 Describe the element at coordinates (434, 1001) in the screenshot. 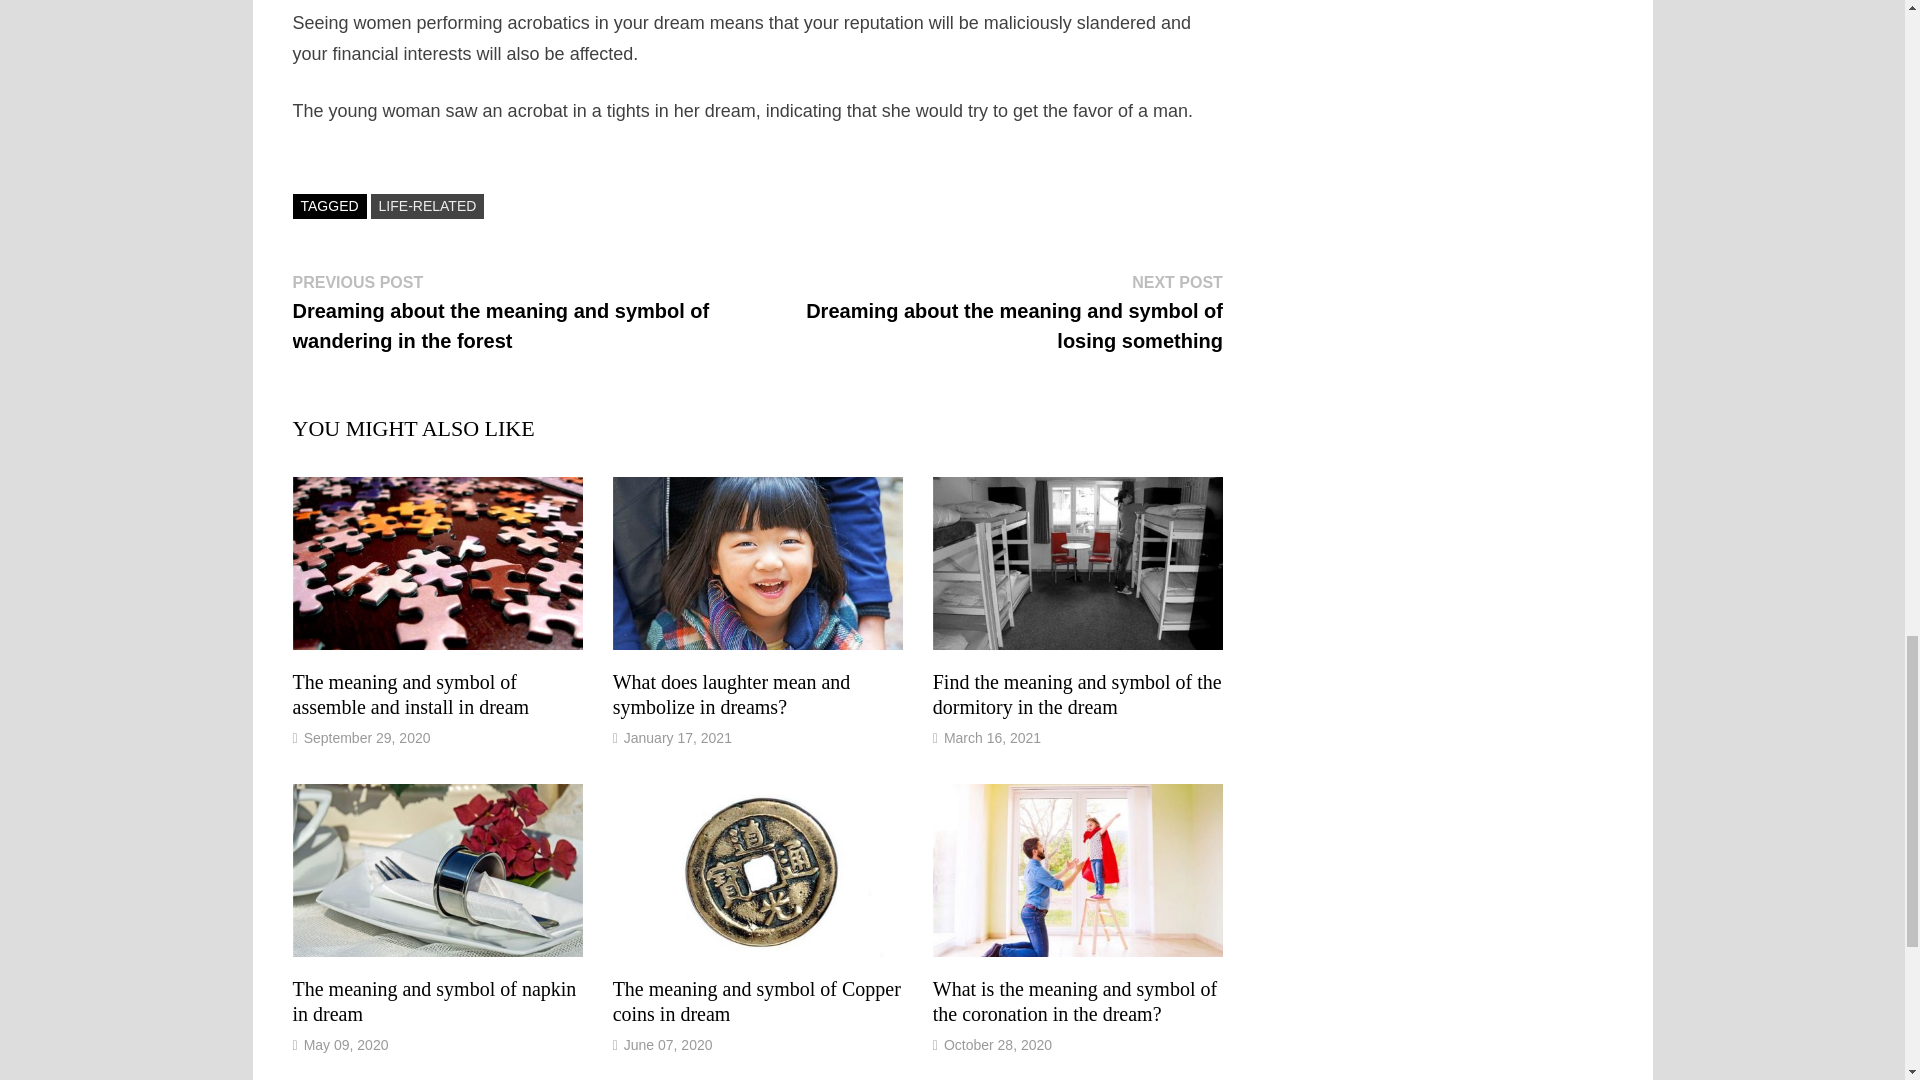

I see `The meaning and symbol of napkin in dream` at that location.